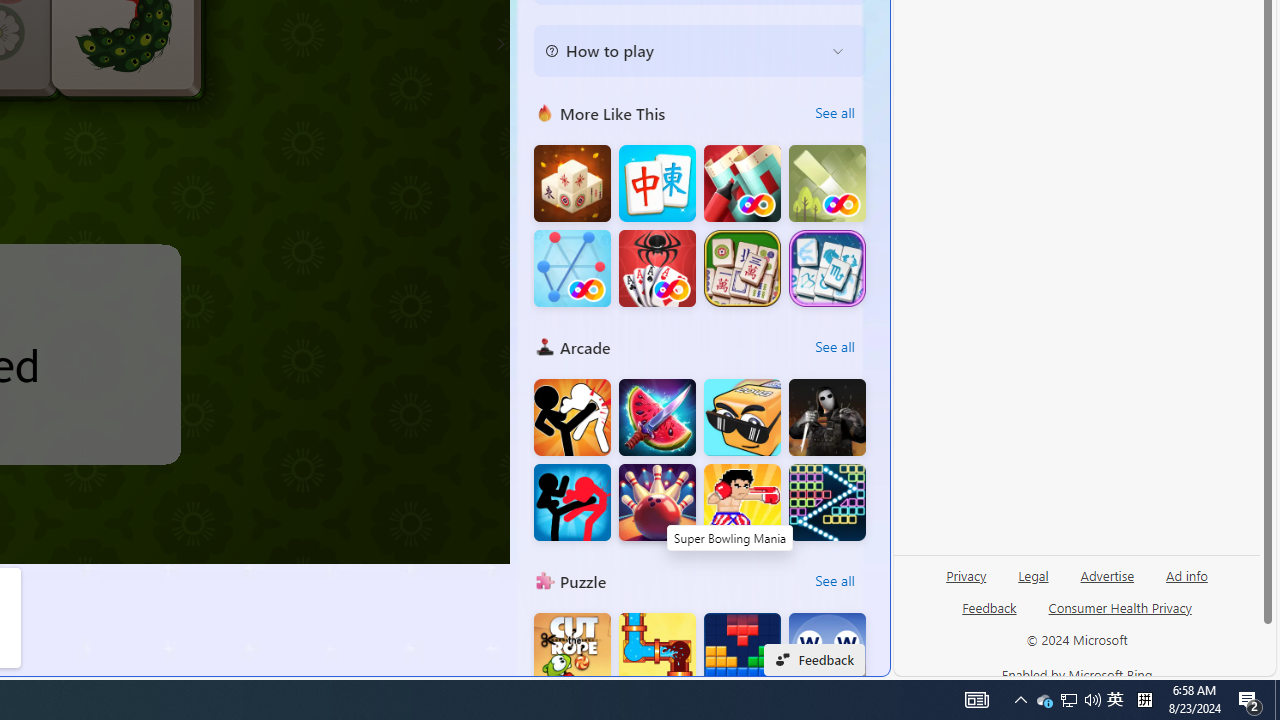 The image size is (1280, 720). Describe the element at coordinates (742, 184) in the screenshot. I see `Nonogram FRVR` at that location.